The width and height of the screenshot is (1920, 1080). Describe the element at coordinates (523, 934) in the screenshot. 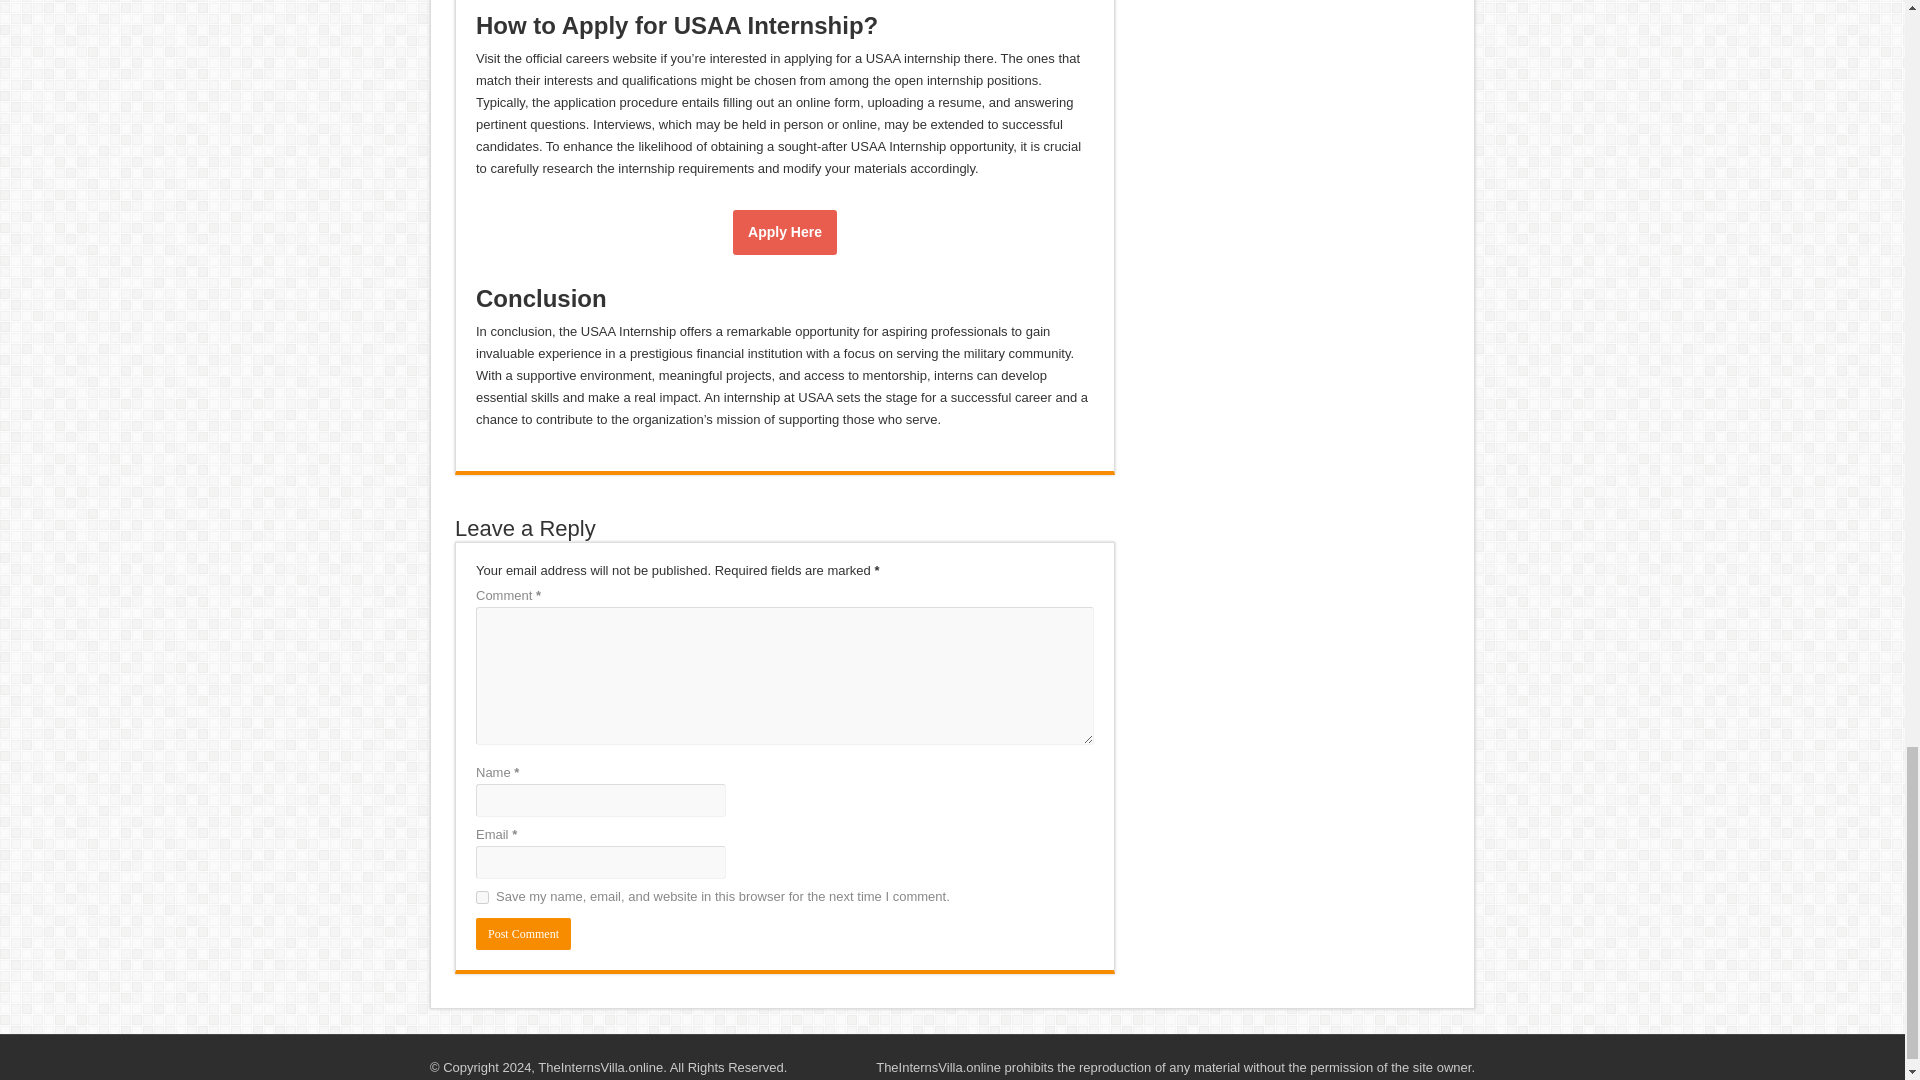

I see `Post Comment` at that location.